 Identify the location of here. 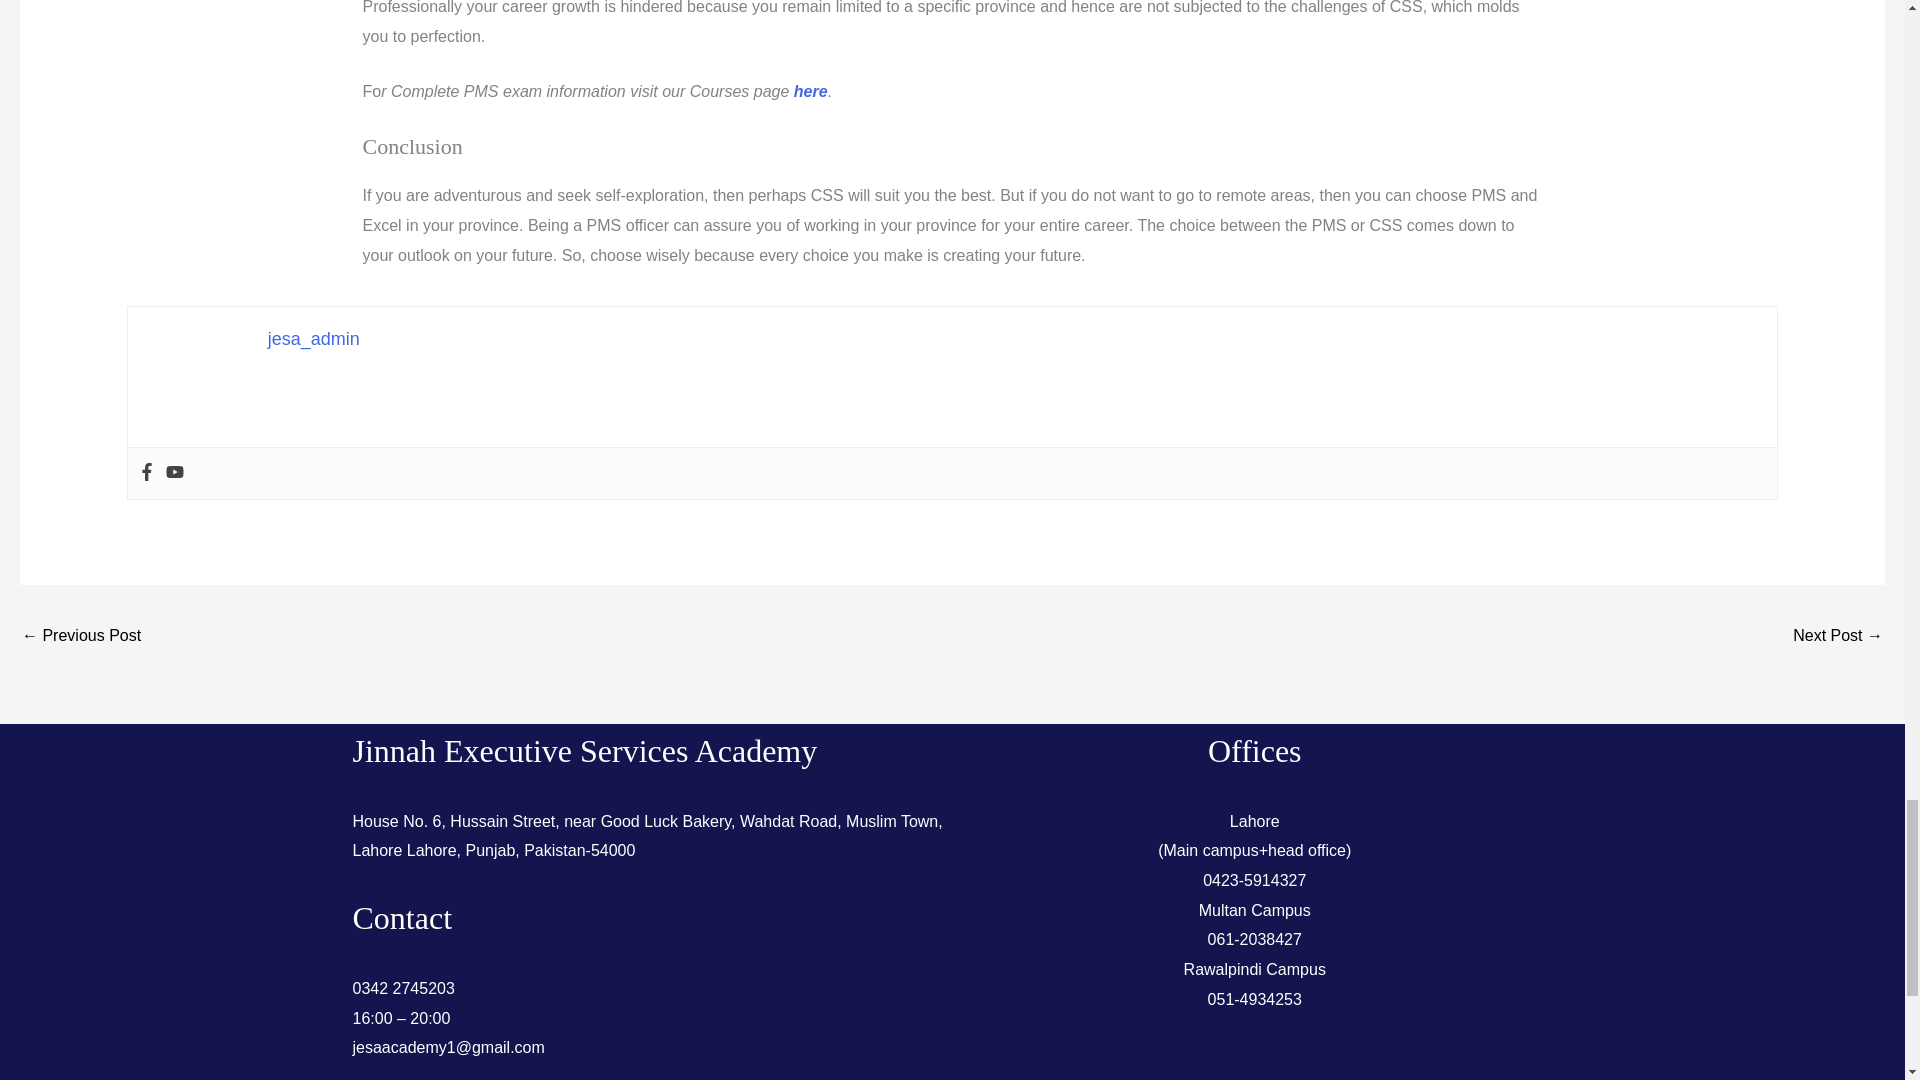
(810, 92).